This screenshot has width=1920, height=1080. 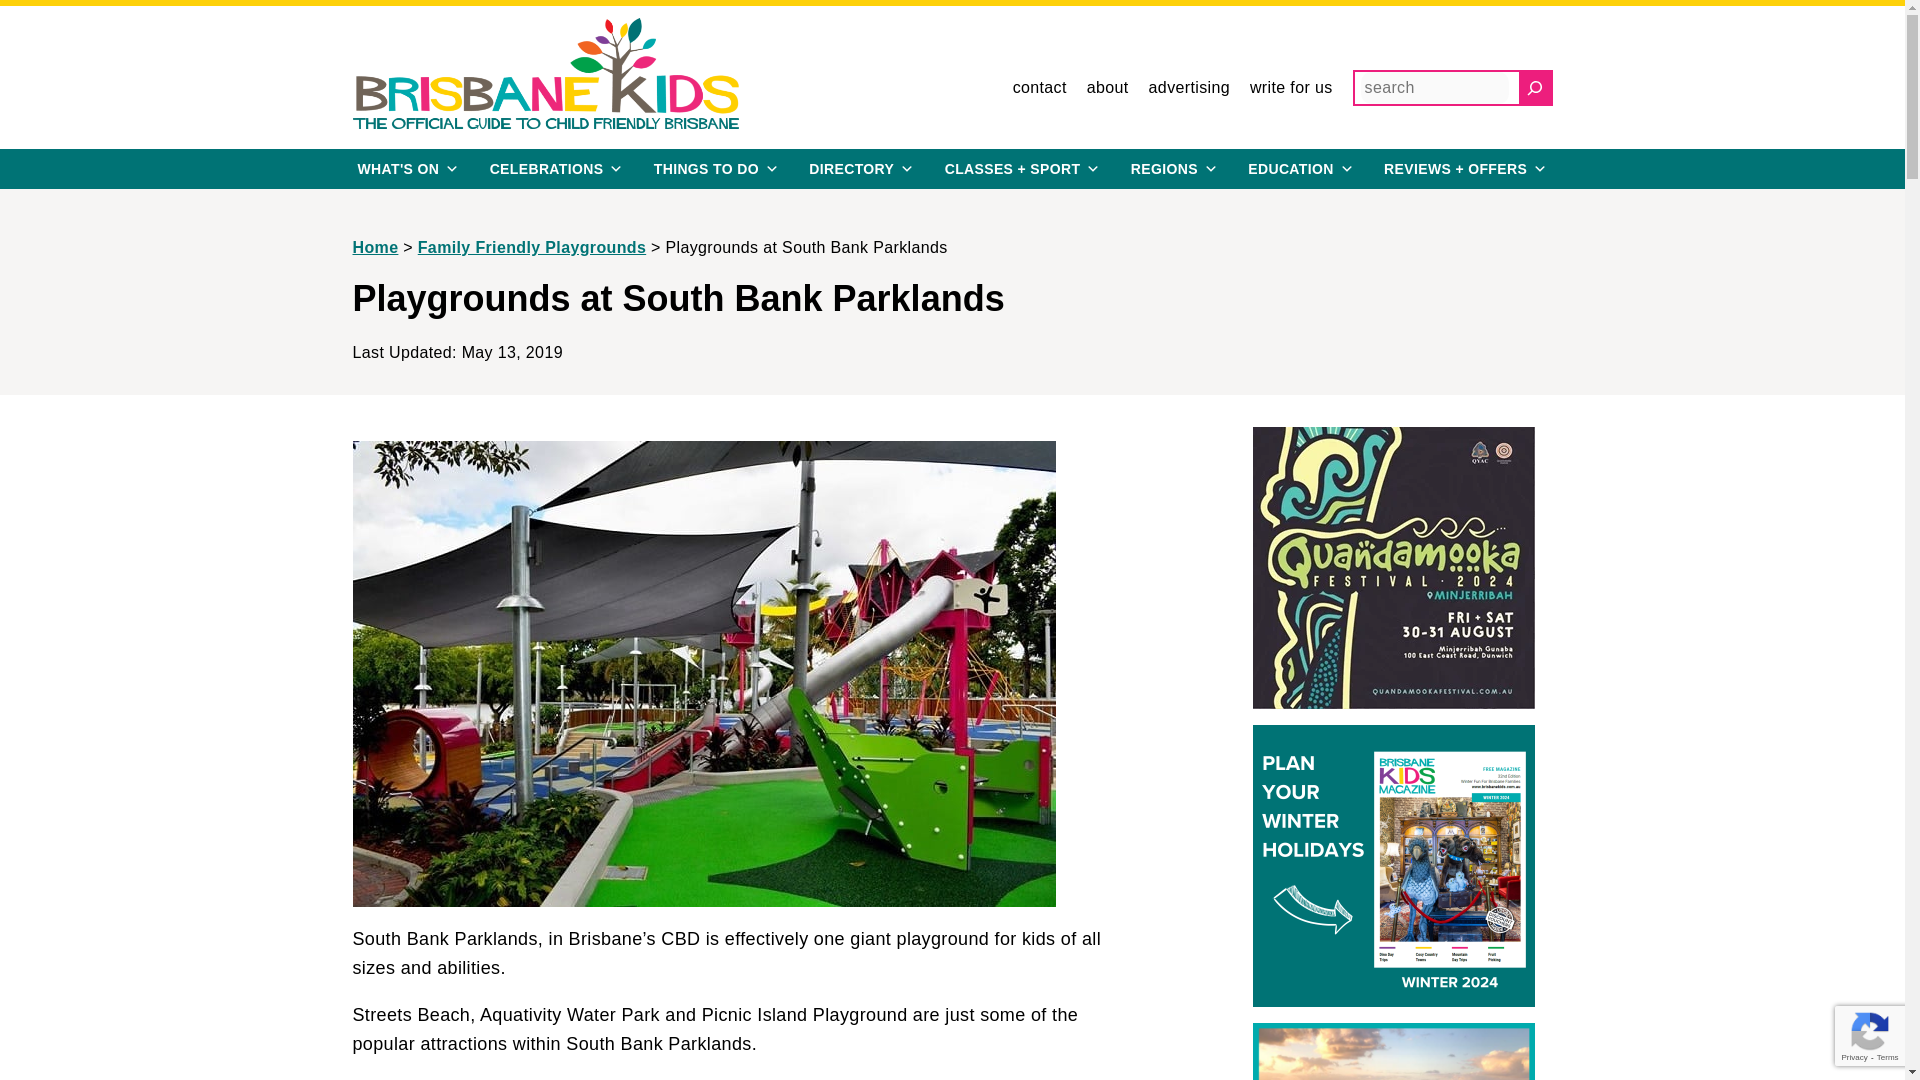 What do you see at coordinates (556, 169) in the screenshot?
I see `CELEBRATIONS` at bounding box center [556, 169].